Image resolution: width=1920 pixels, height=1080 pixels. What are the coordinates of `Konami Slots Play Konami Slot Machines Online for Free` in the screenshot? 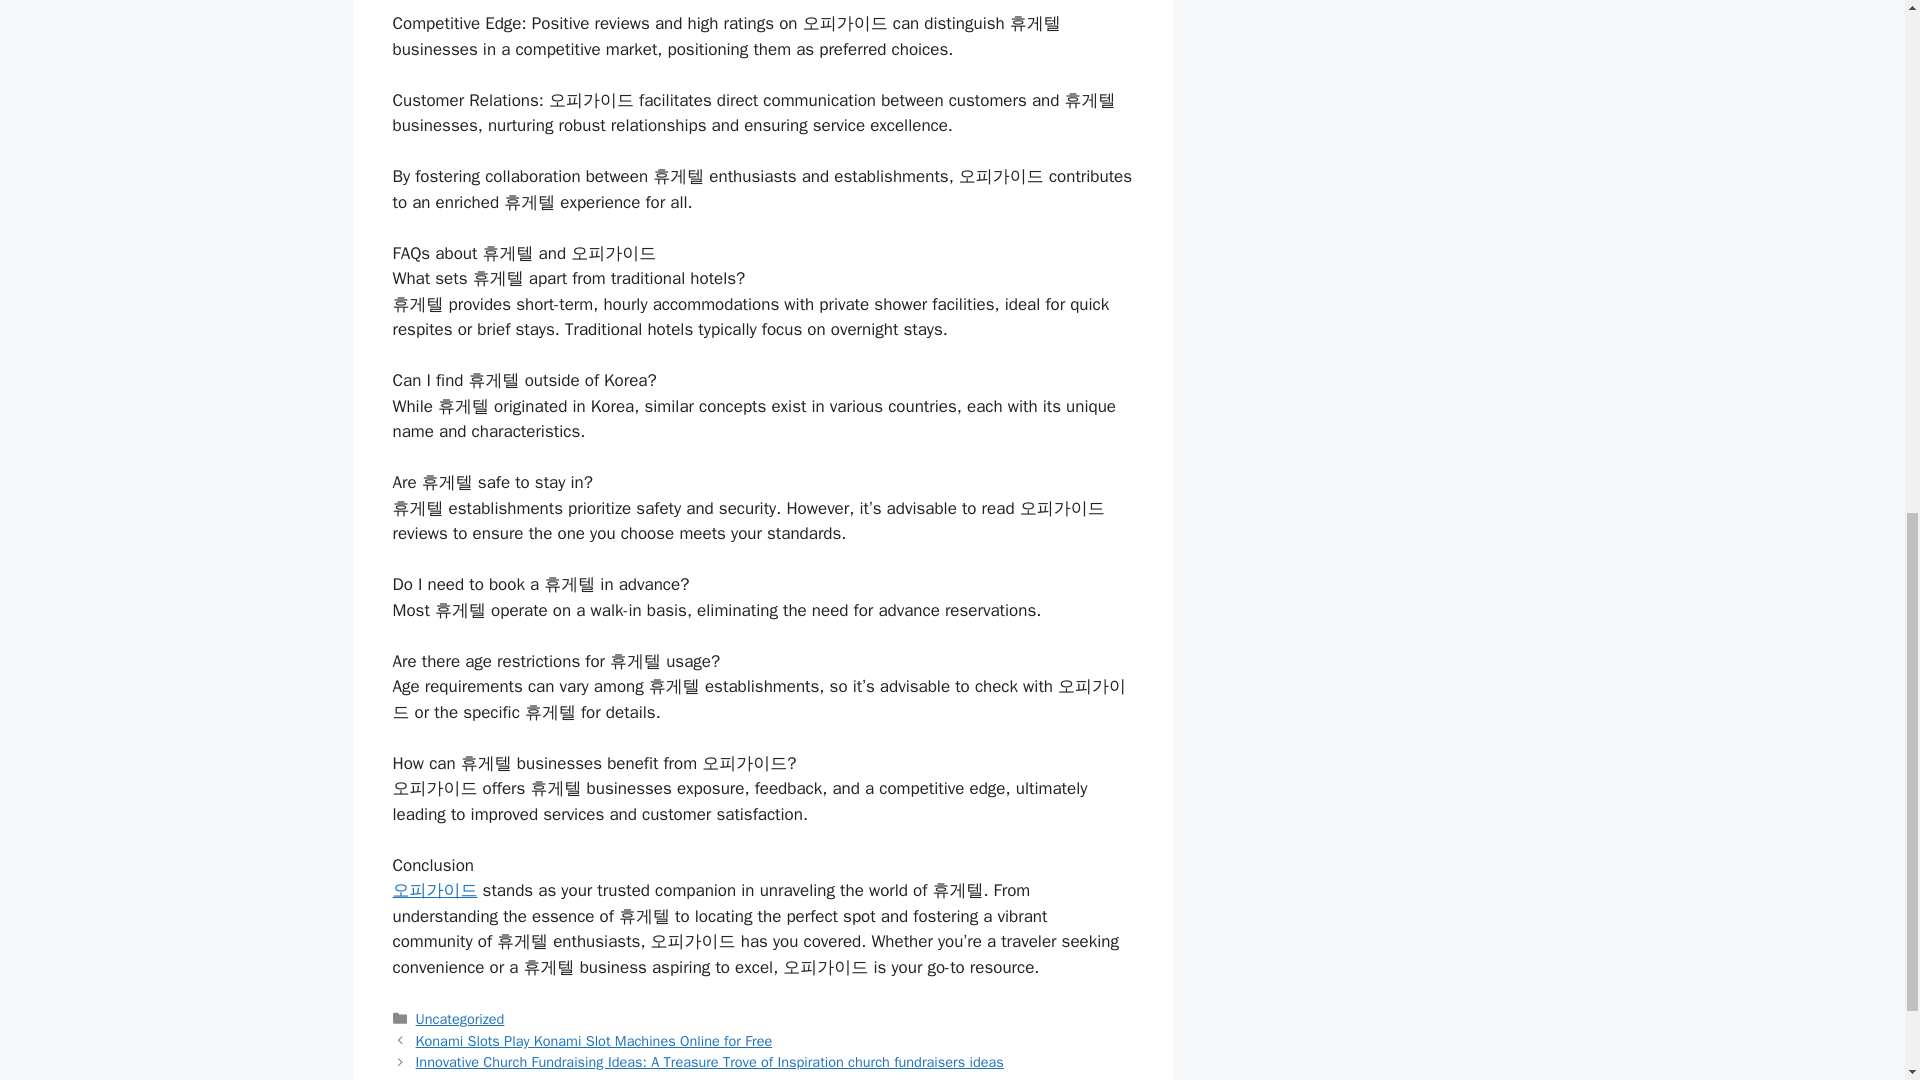 It's located at (594, 1040).